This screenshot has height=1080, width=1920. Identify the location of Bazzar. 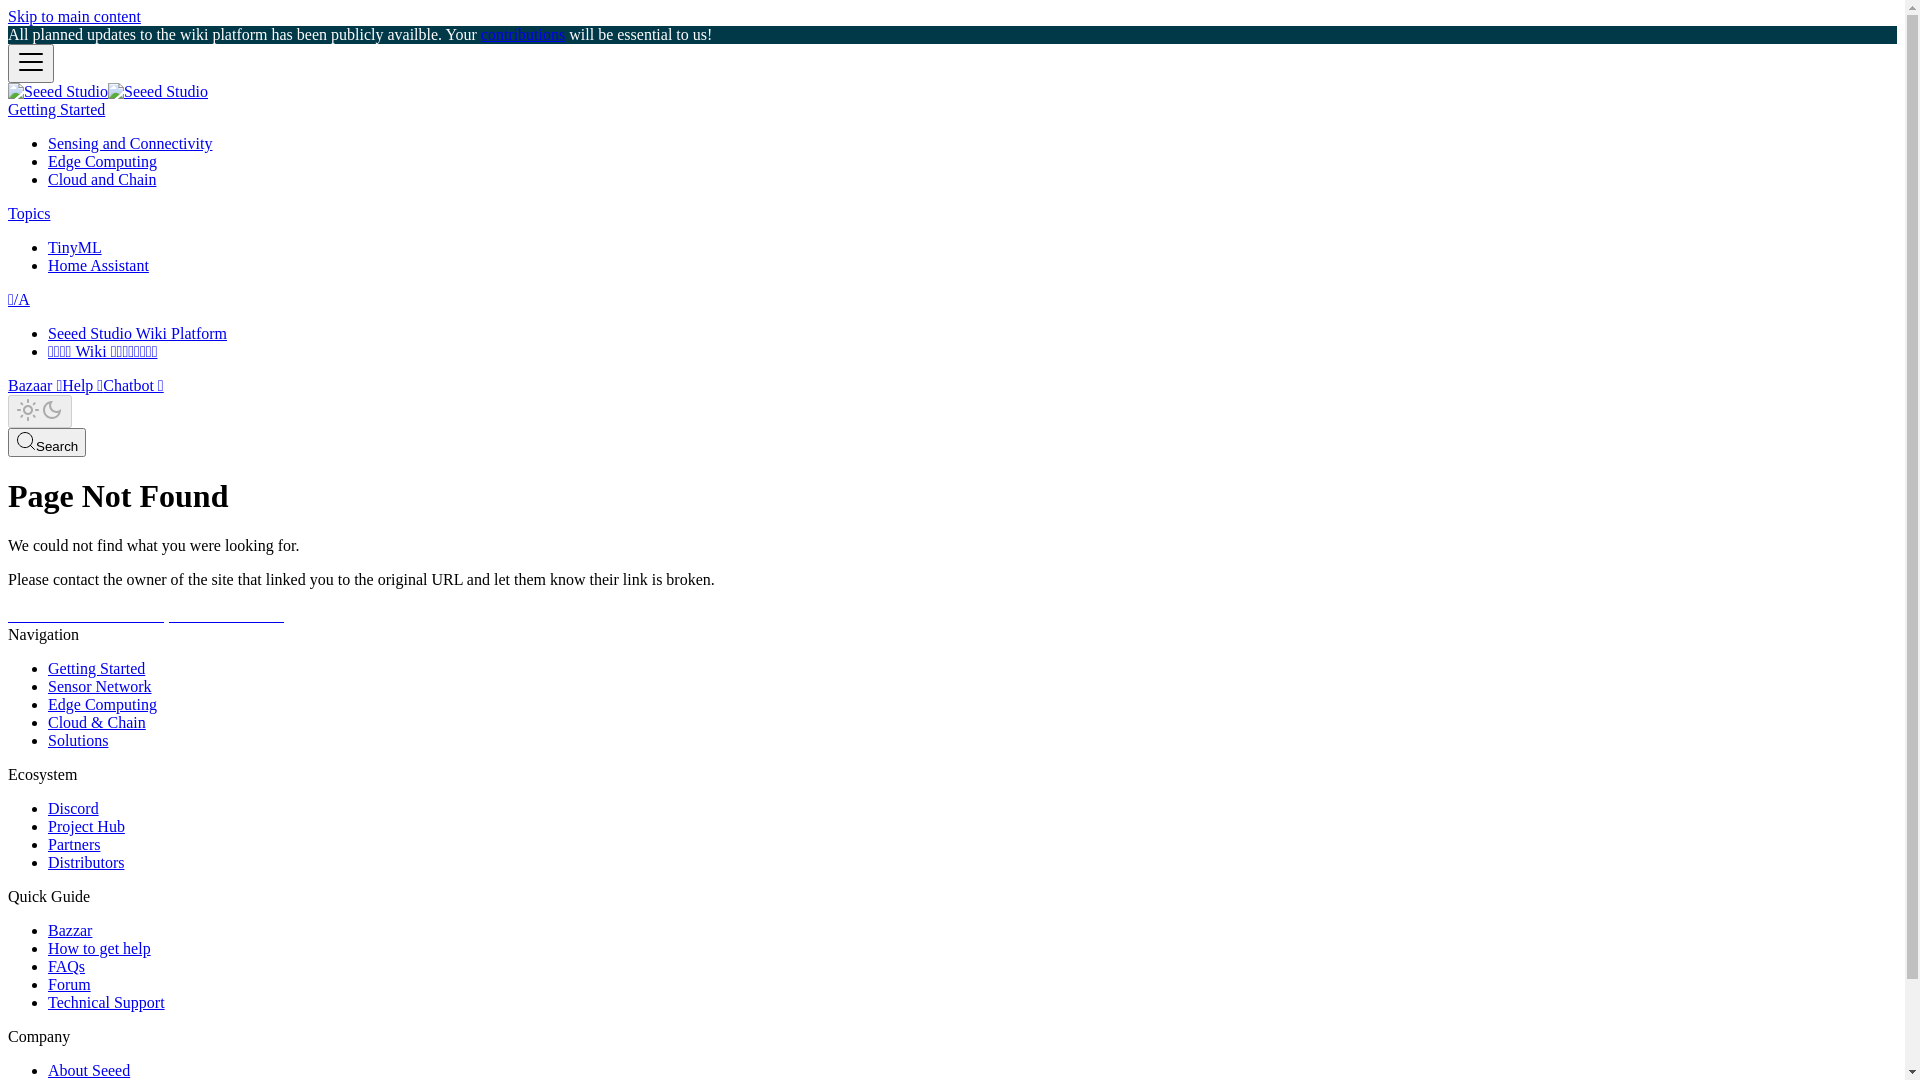
(70, 930).